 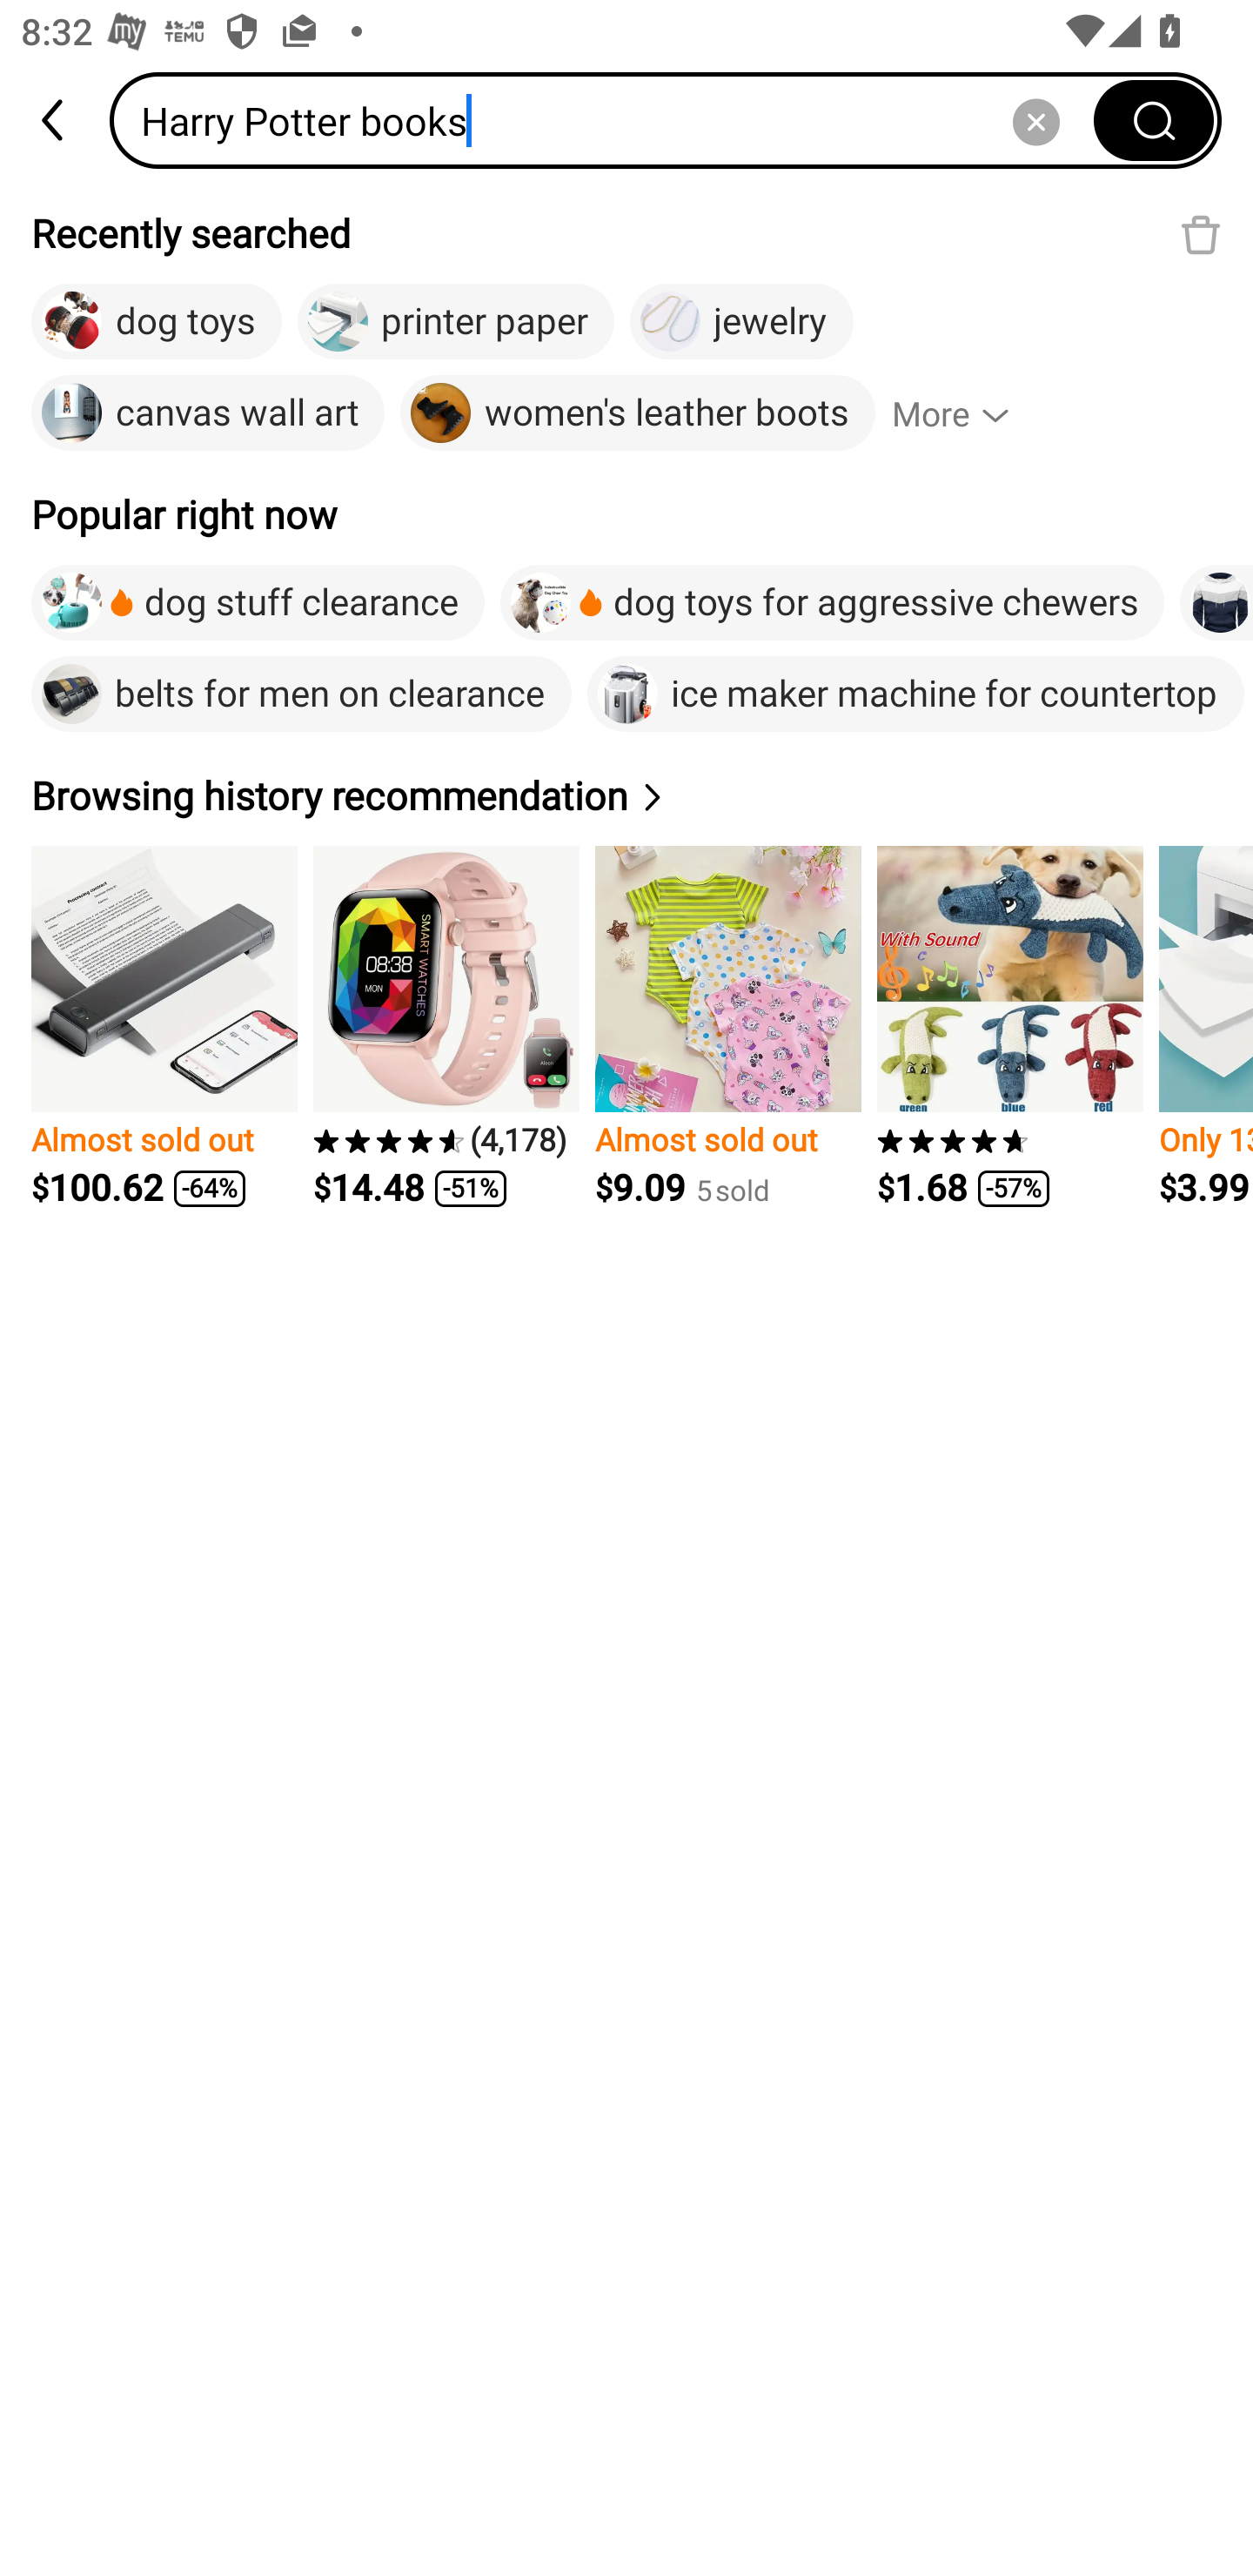 What do you see at coordinates (1035, 120) in the screenshot?
I see `Delete search history` at bounding box center [1035, 120].